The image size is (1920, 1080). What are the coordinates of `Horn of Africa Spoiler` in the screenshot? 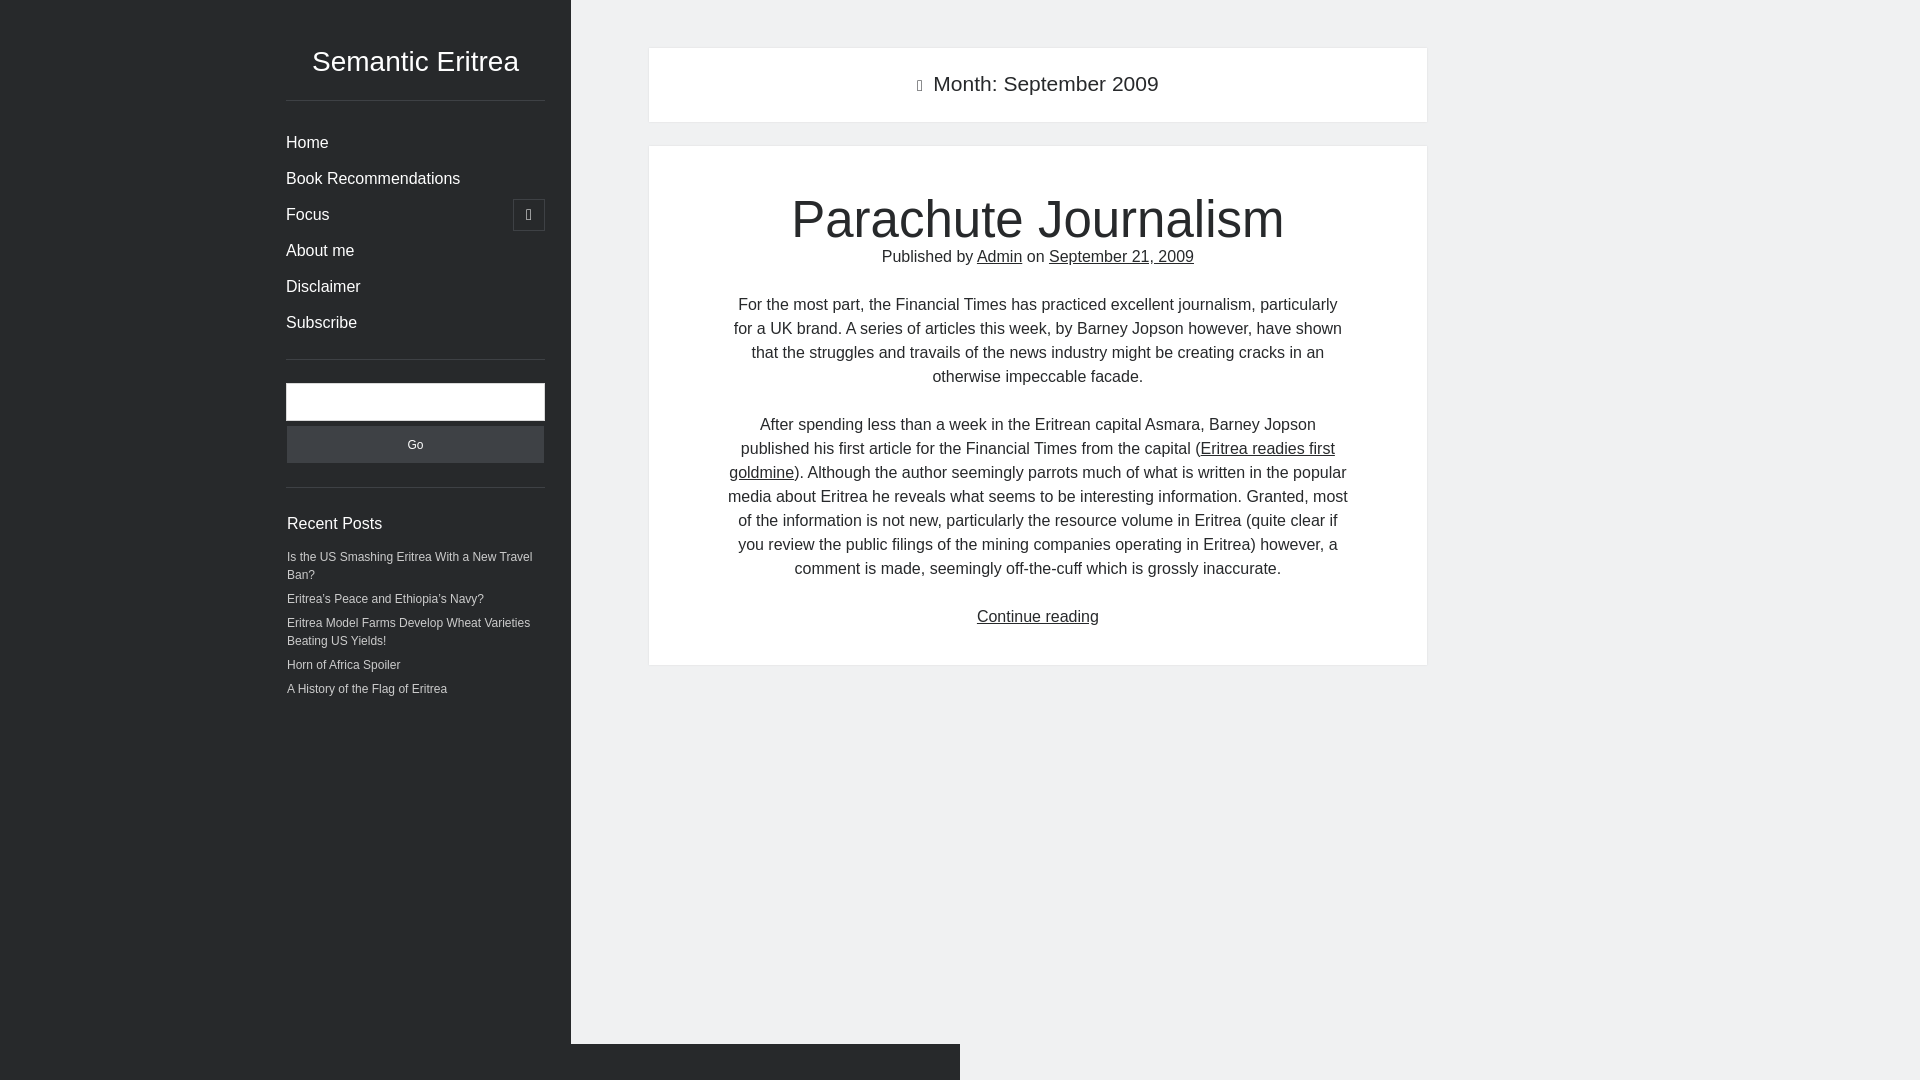 It's located at (342, 664).